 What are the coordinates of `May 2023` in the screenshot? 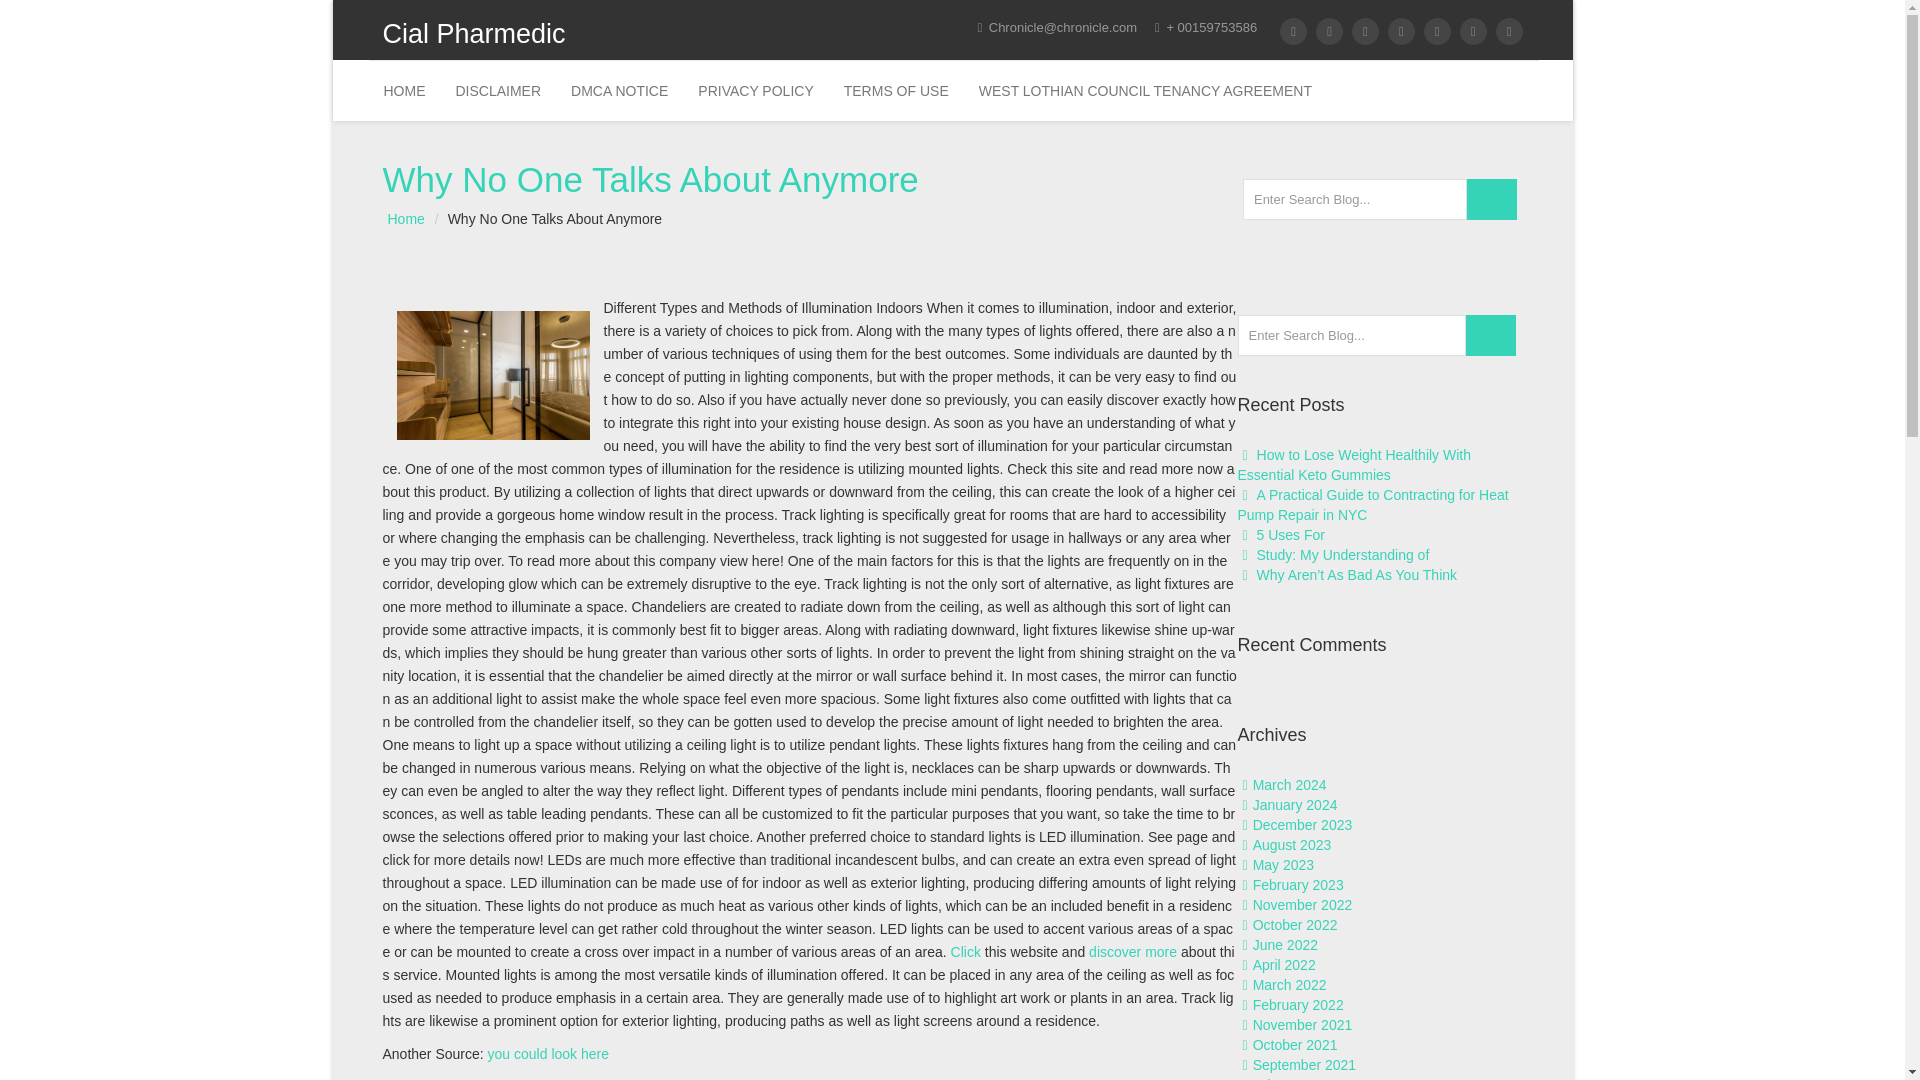 It's located at (1283, 864).